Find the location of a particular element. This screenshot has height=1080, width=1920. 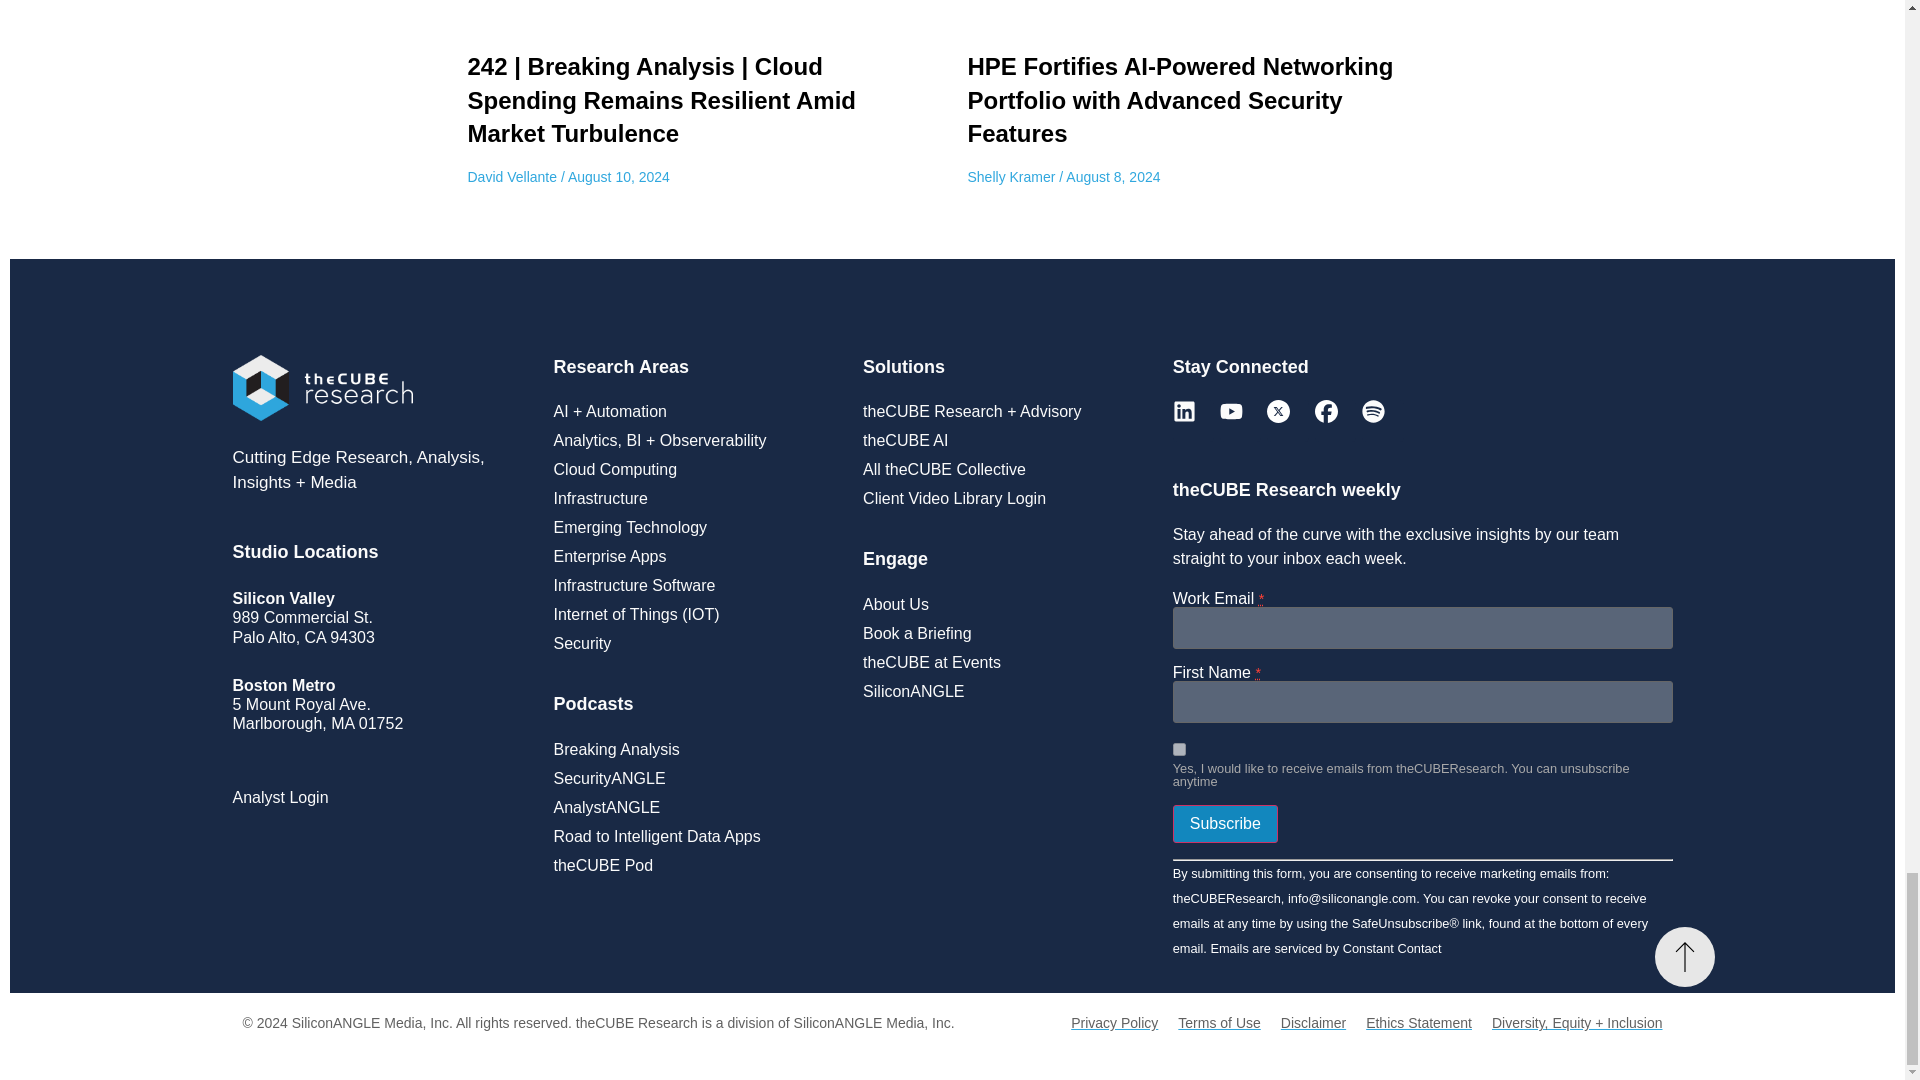

Cloud Computing is located at coordinates (697, 469).